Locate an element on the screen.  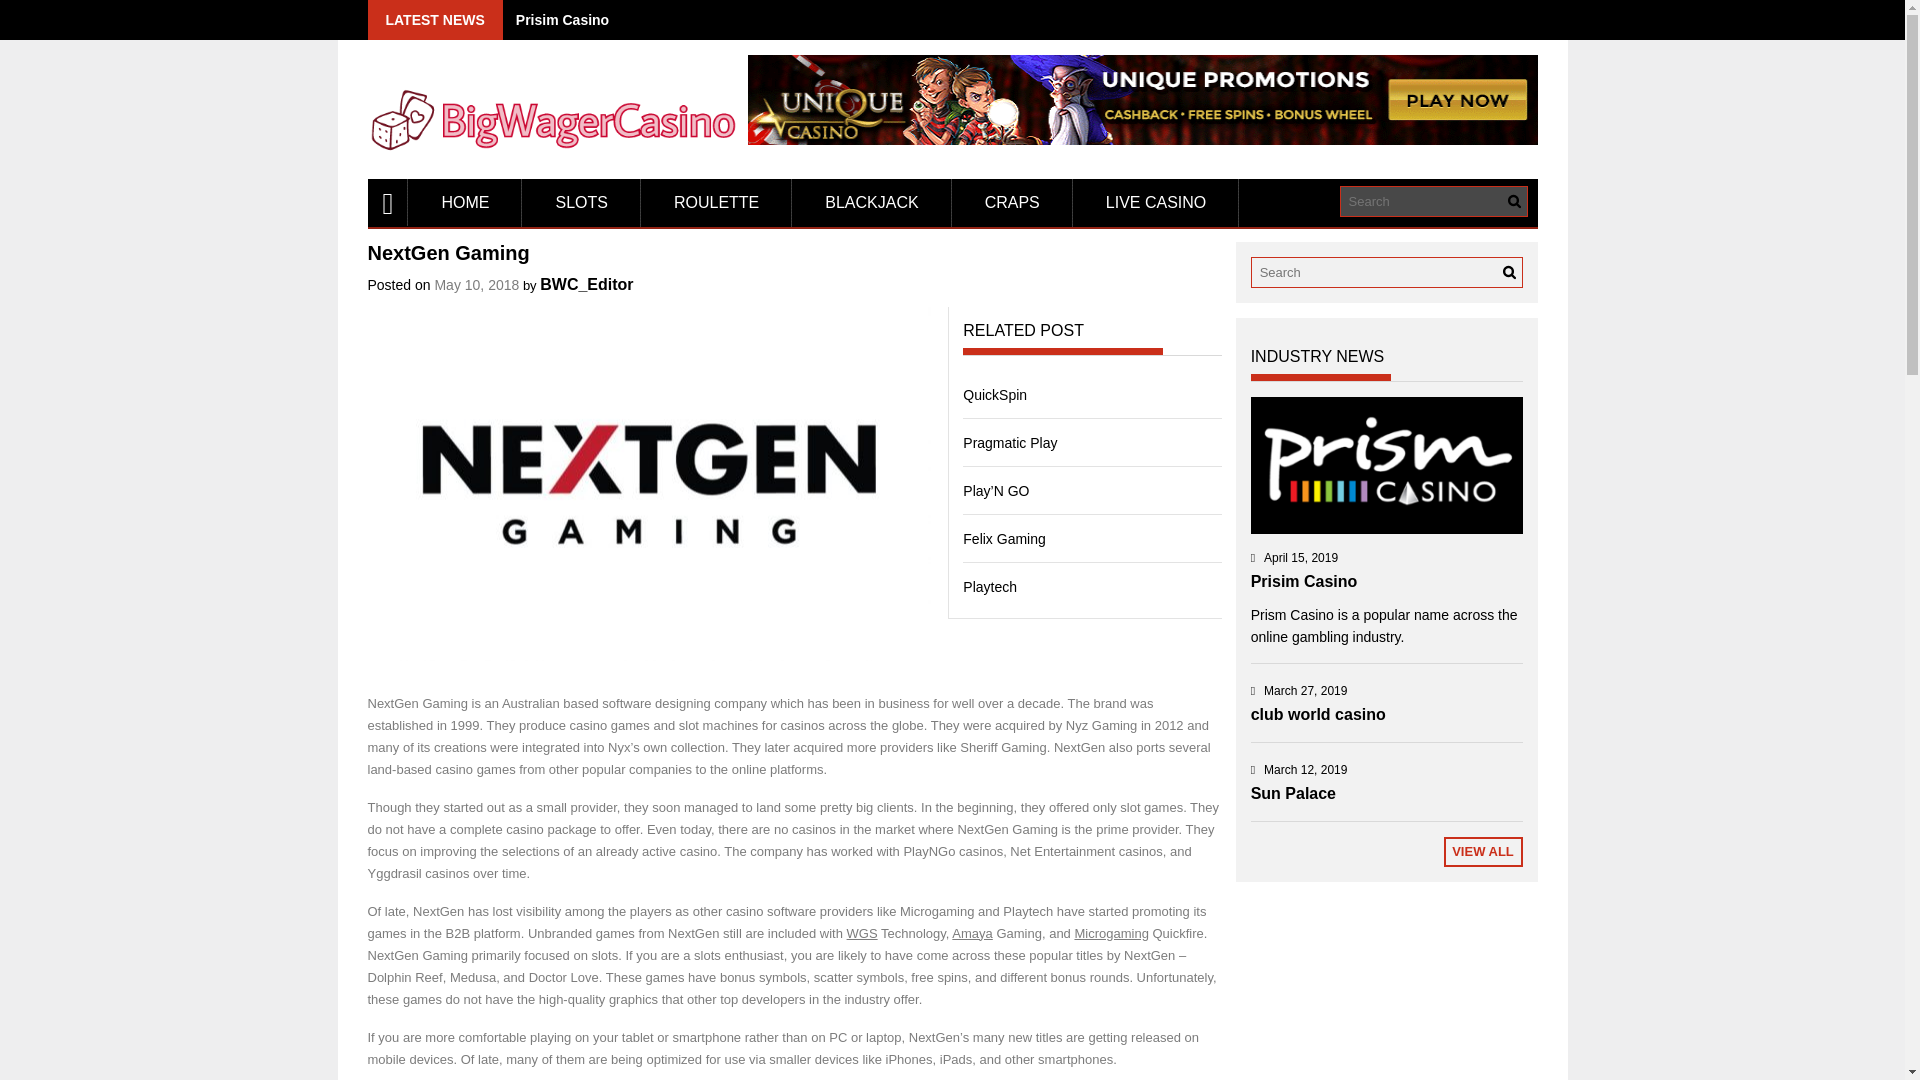
Prisim Casino is located at coordinates (1386, 465).